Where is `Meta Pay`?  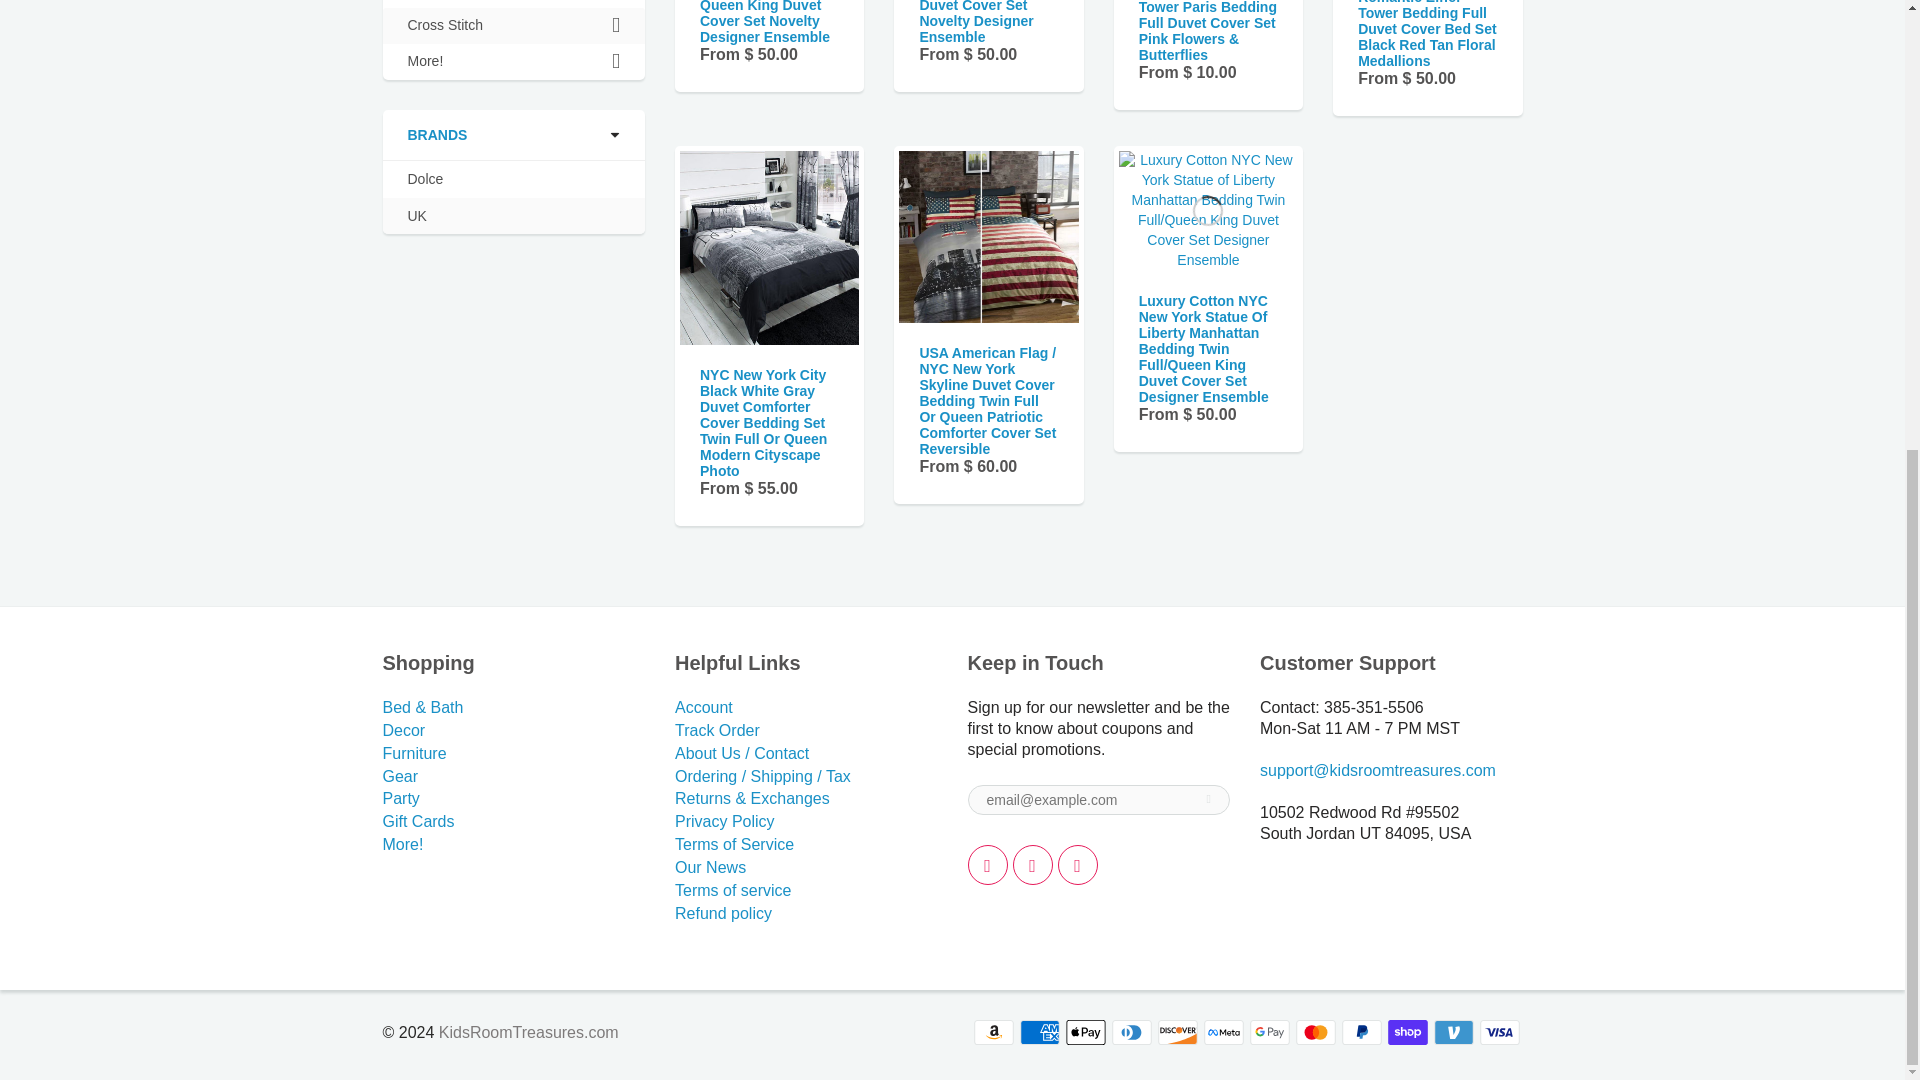 Meta Pay is located at coordinates (1224, 1032).